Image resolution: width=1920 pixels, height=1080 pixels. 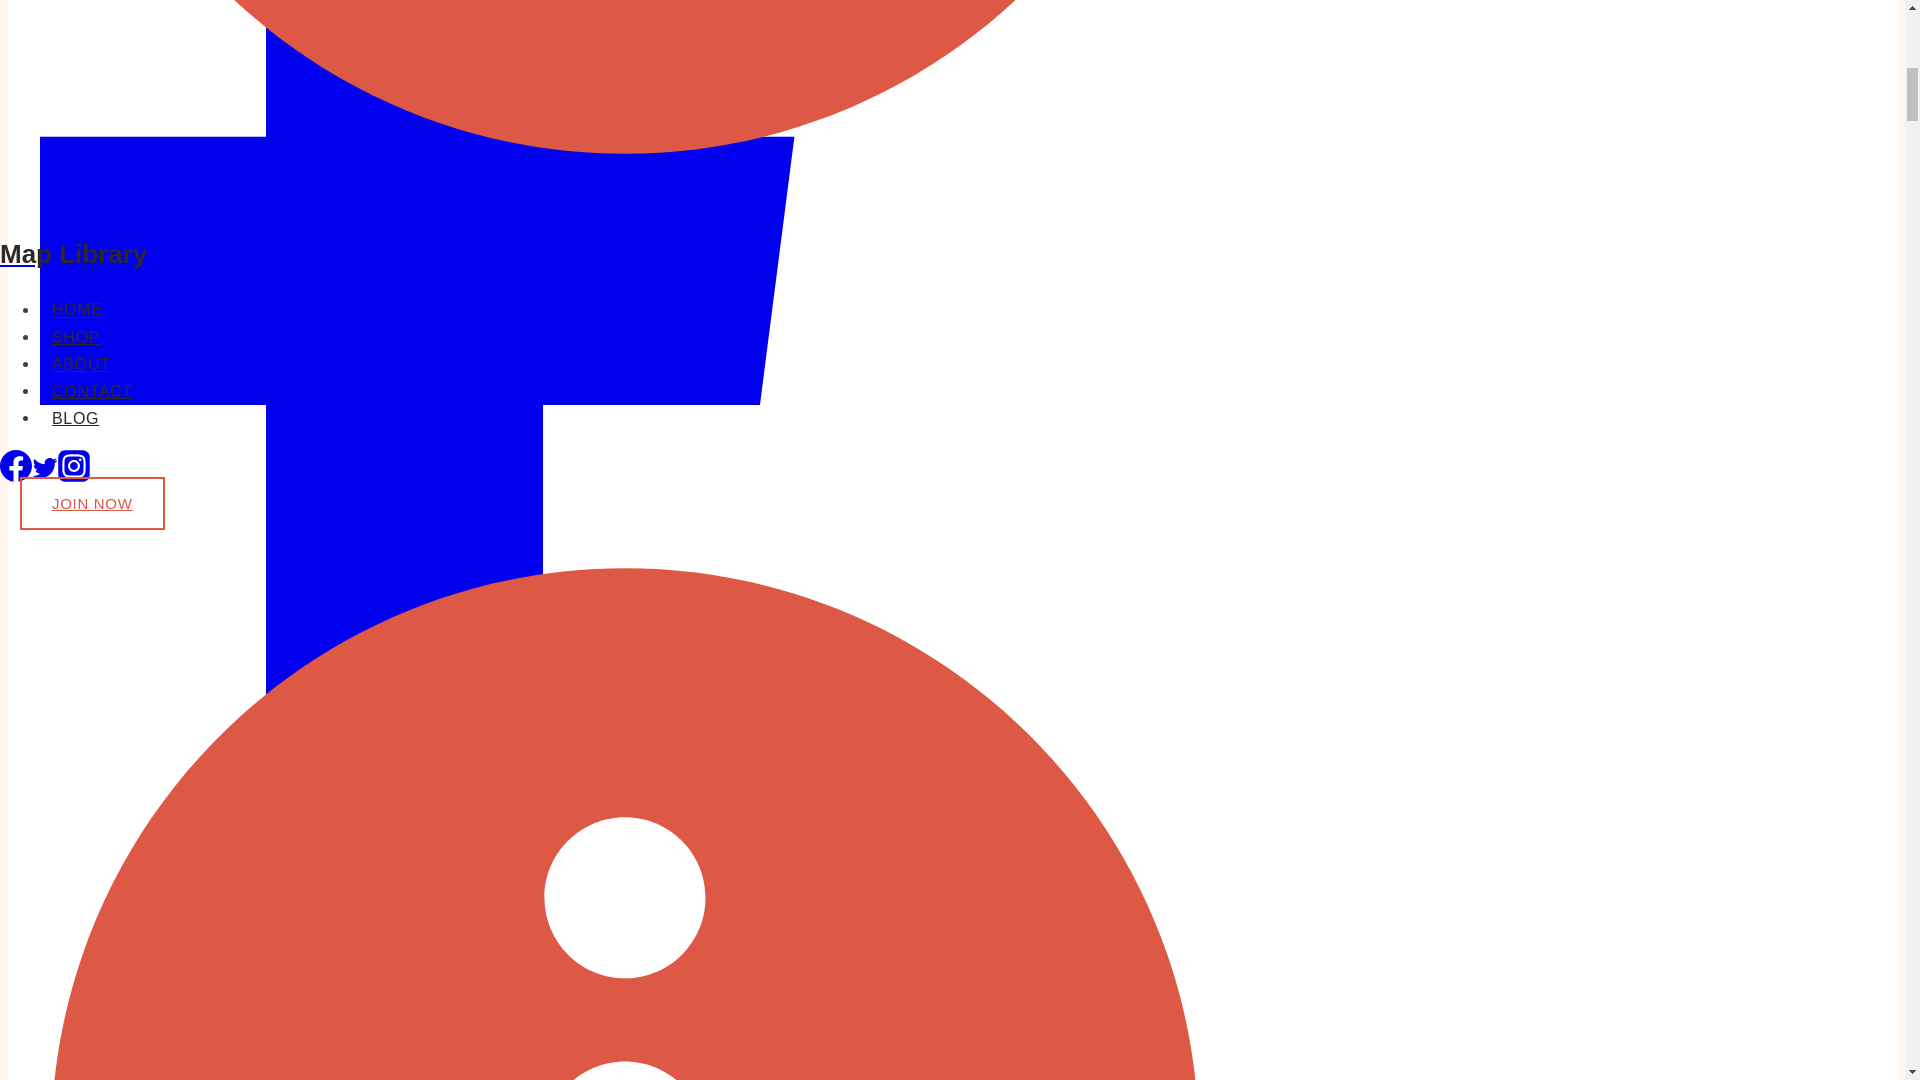 What do you see at coordinates (624, 230) in the screenshot?
I see `Map Library` at bounding box center [624, 230].